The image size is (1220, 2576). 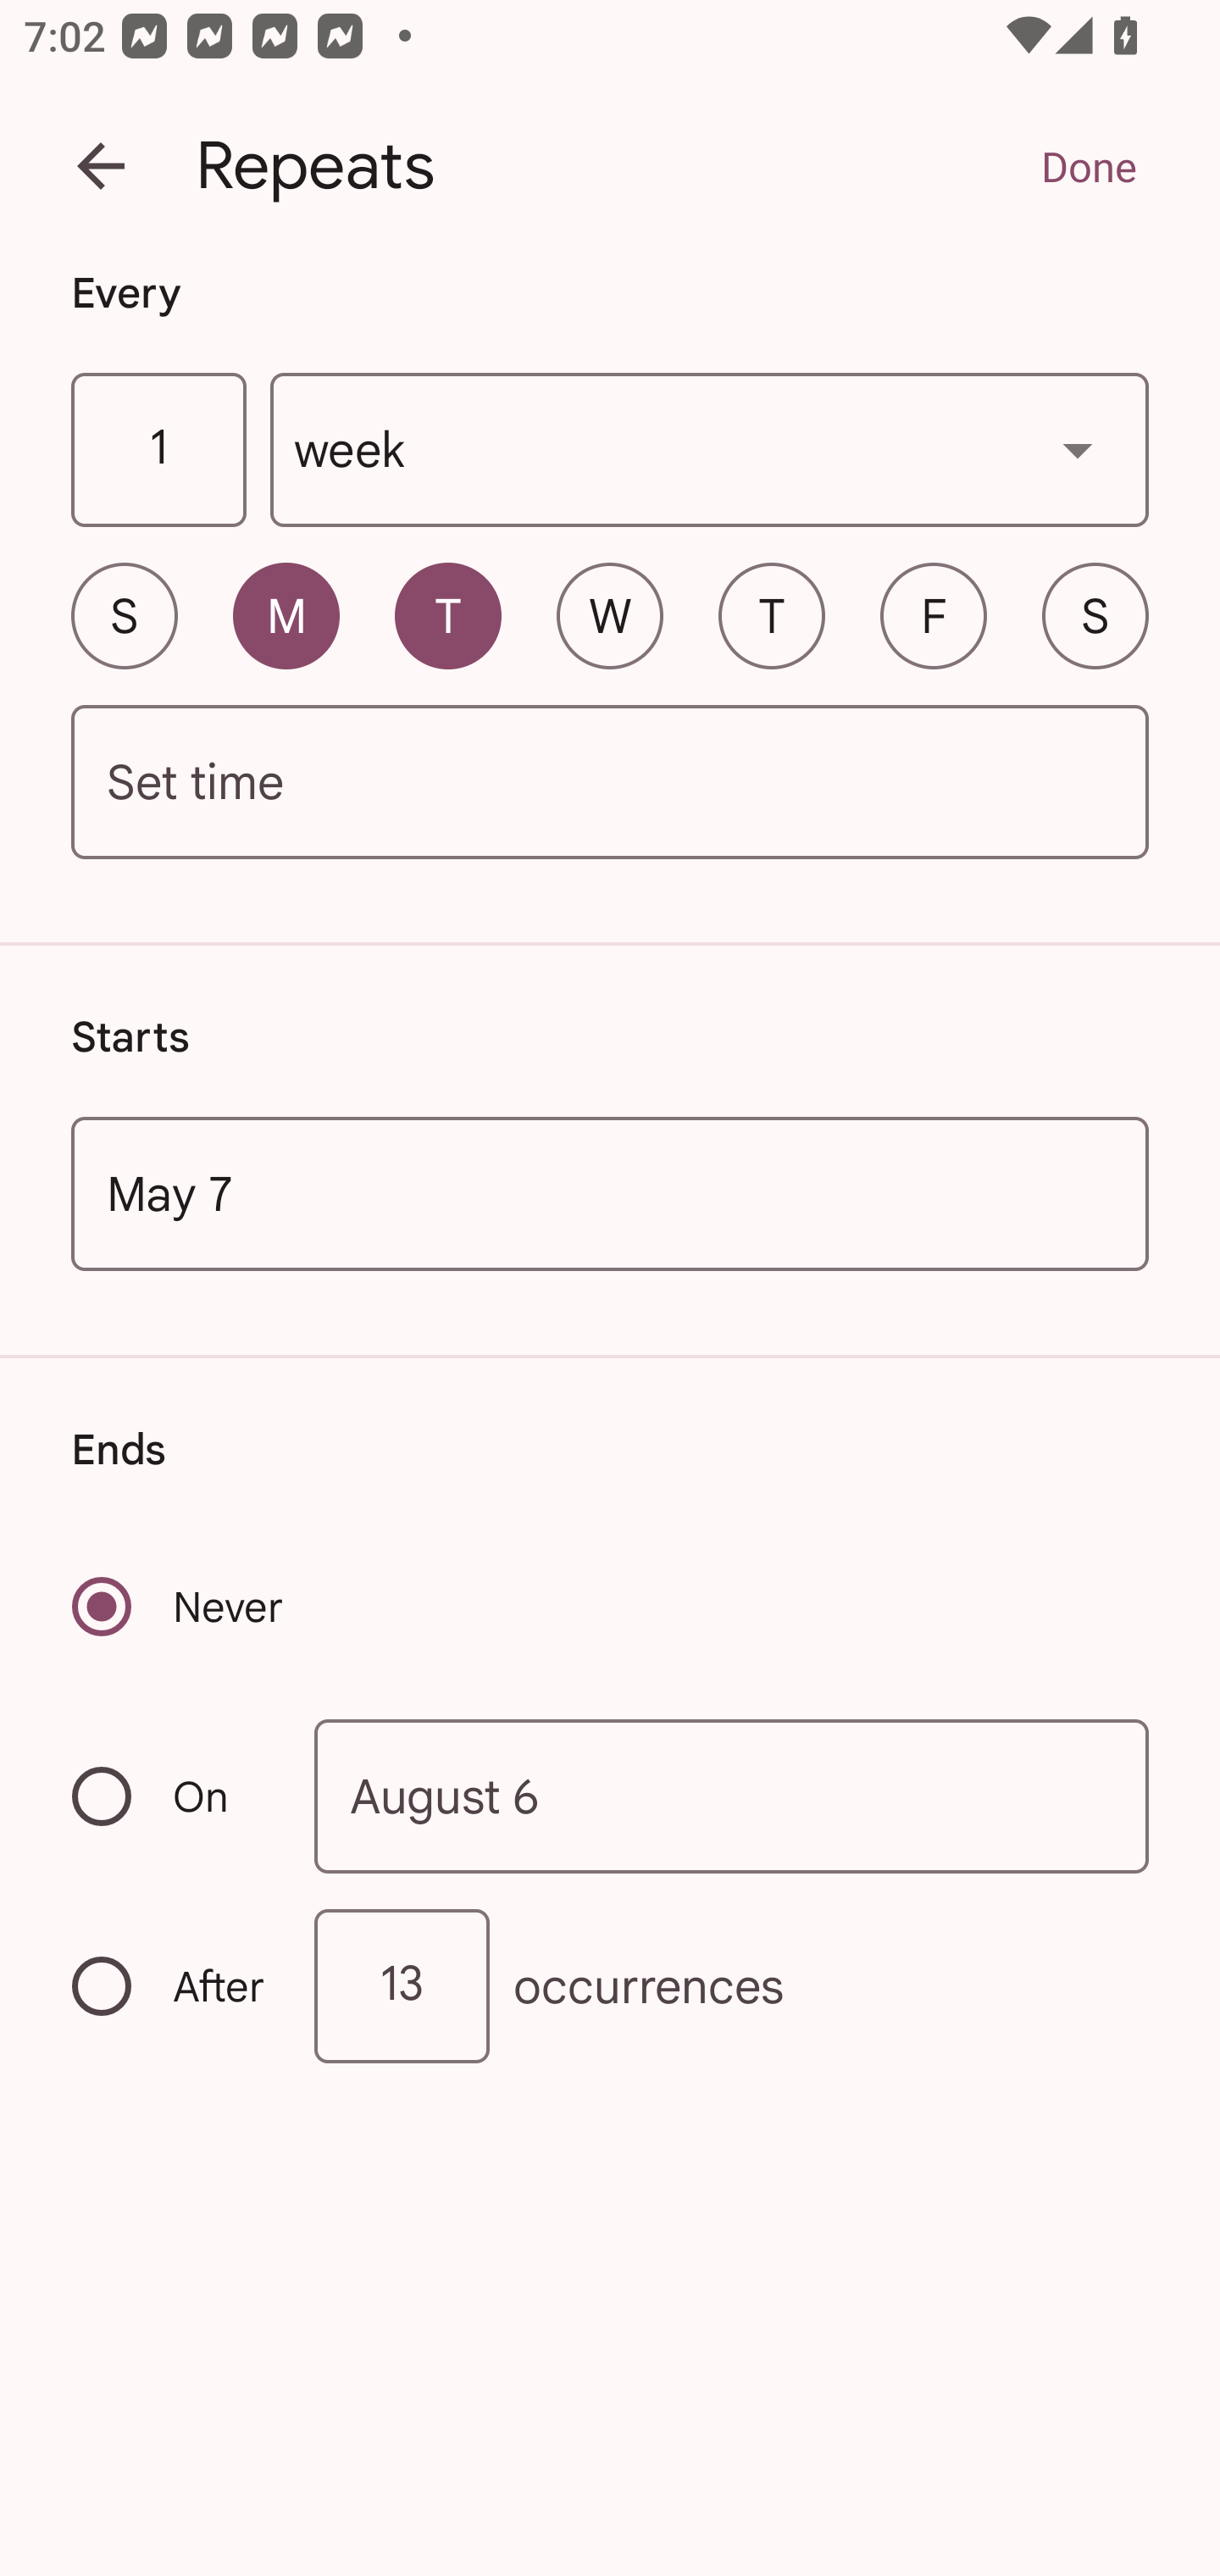 What do you see at coordinates (286, 615) in the screenshot?
I see `M Monday, selected` at bounding box center [286, 615].